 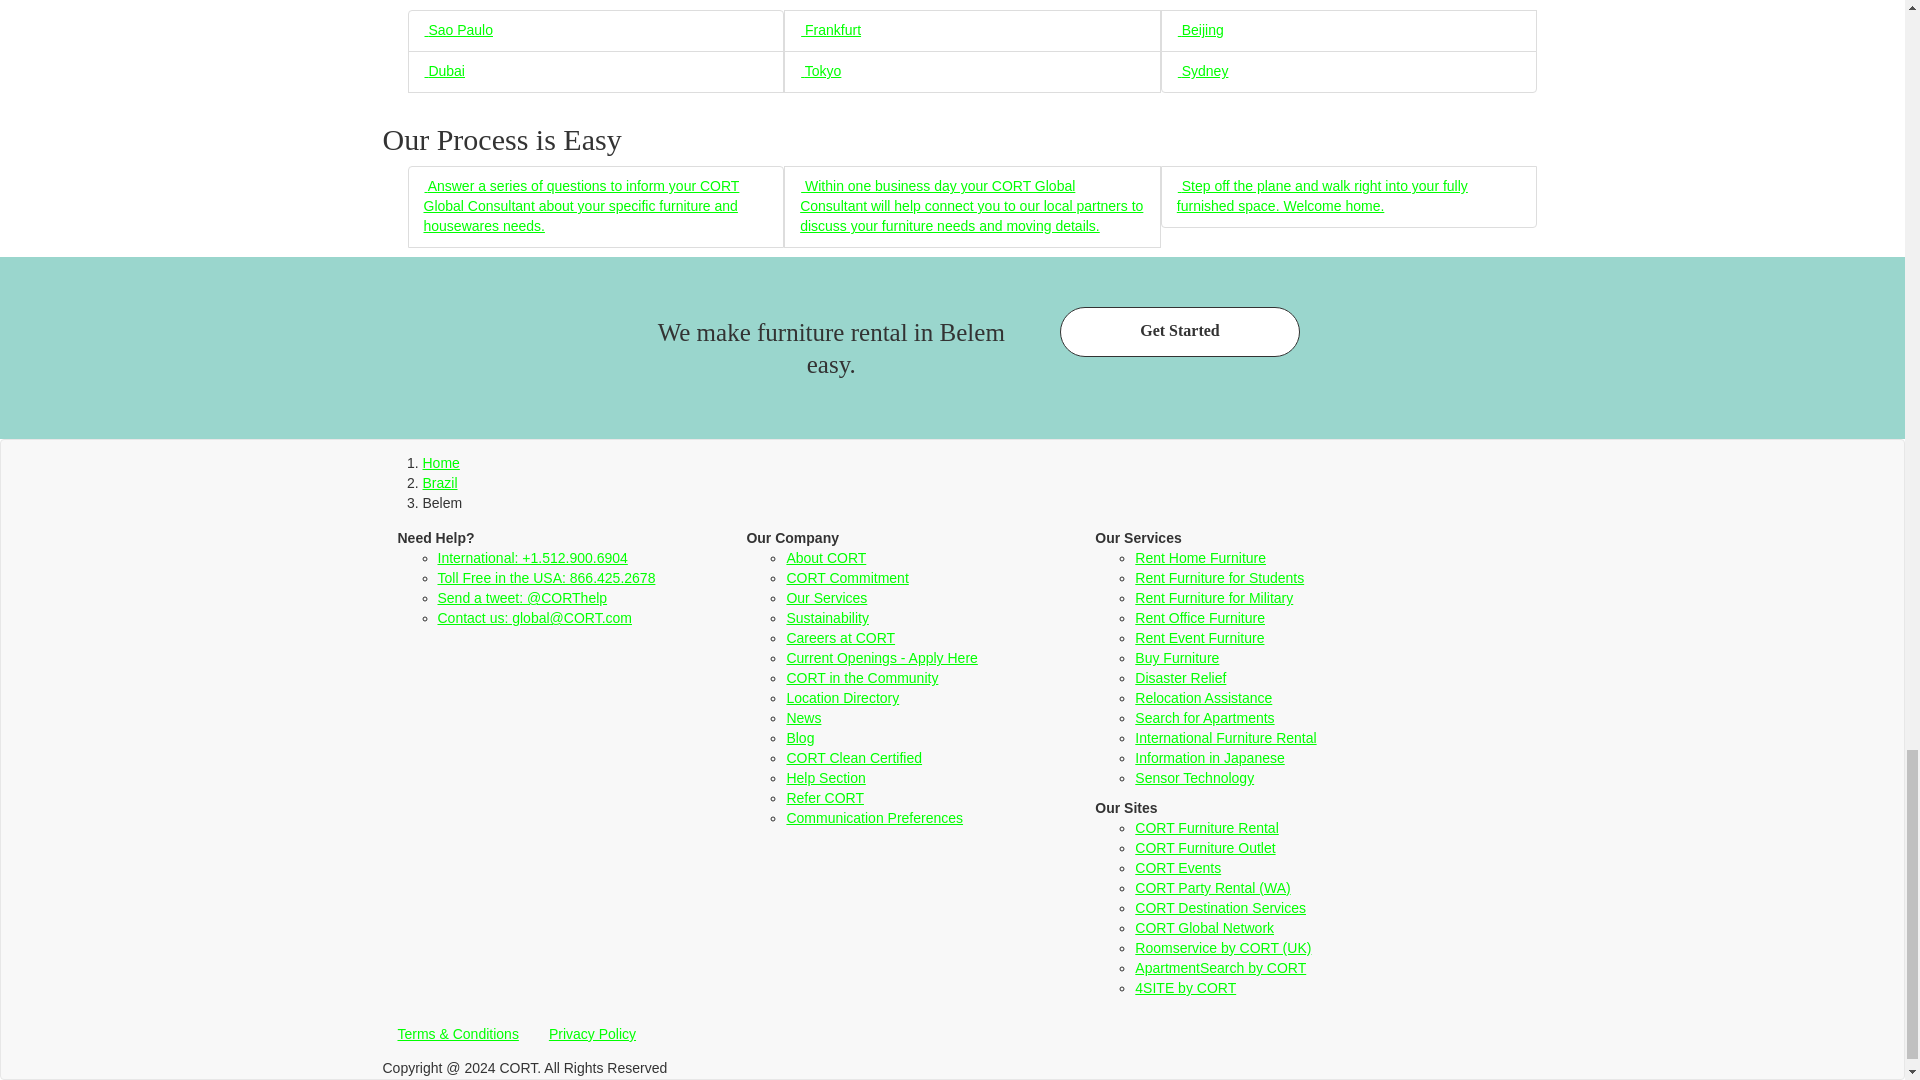 I want to click on Sao Paulo, so click(x=458, y=29).